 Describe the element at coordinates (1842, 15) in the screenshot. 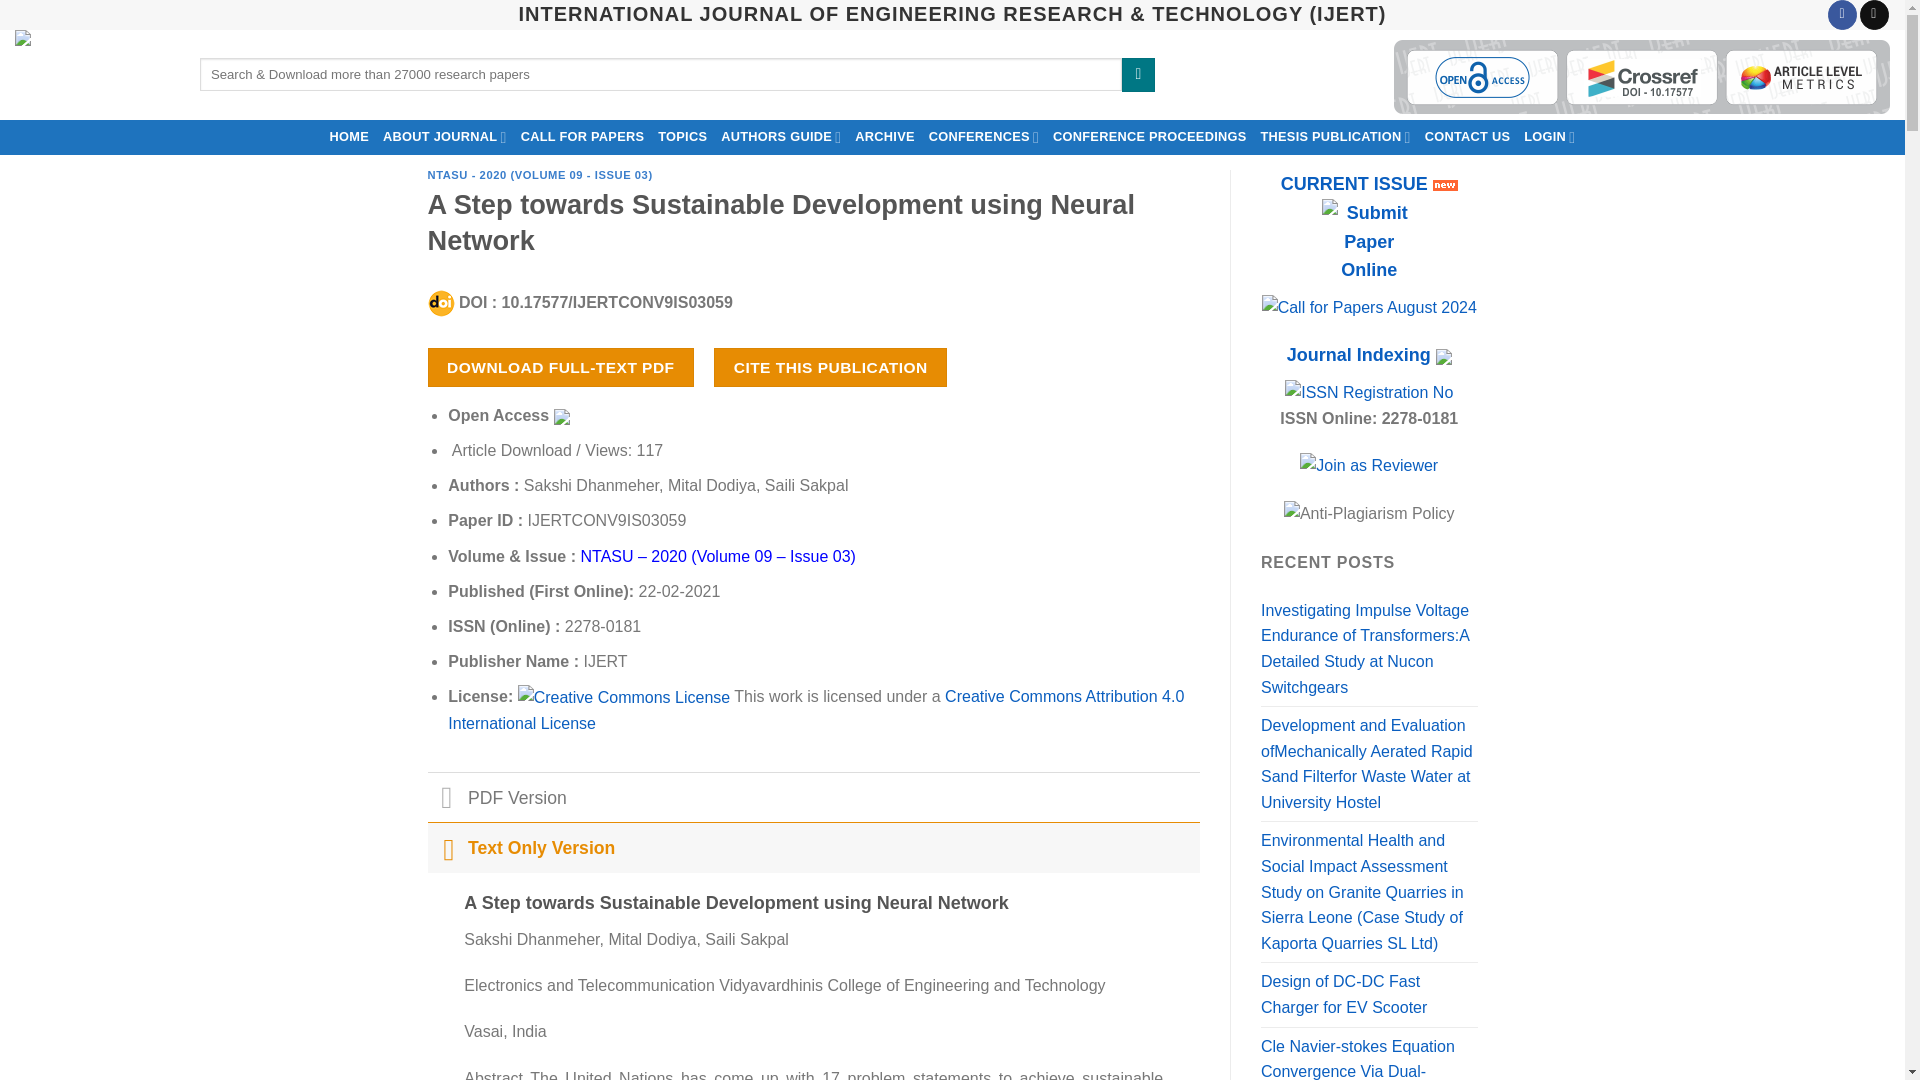

I see `Follow on Facebook` at that location.